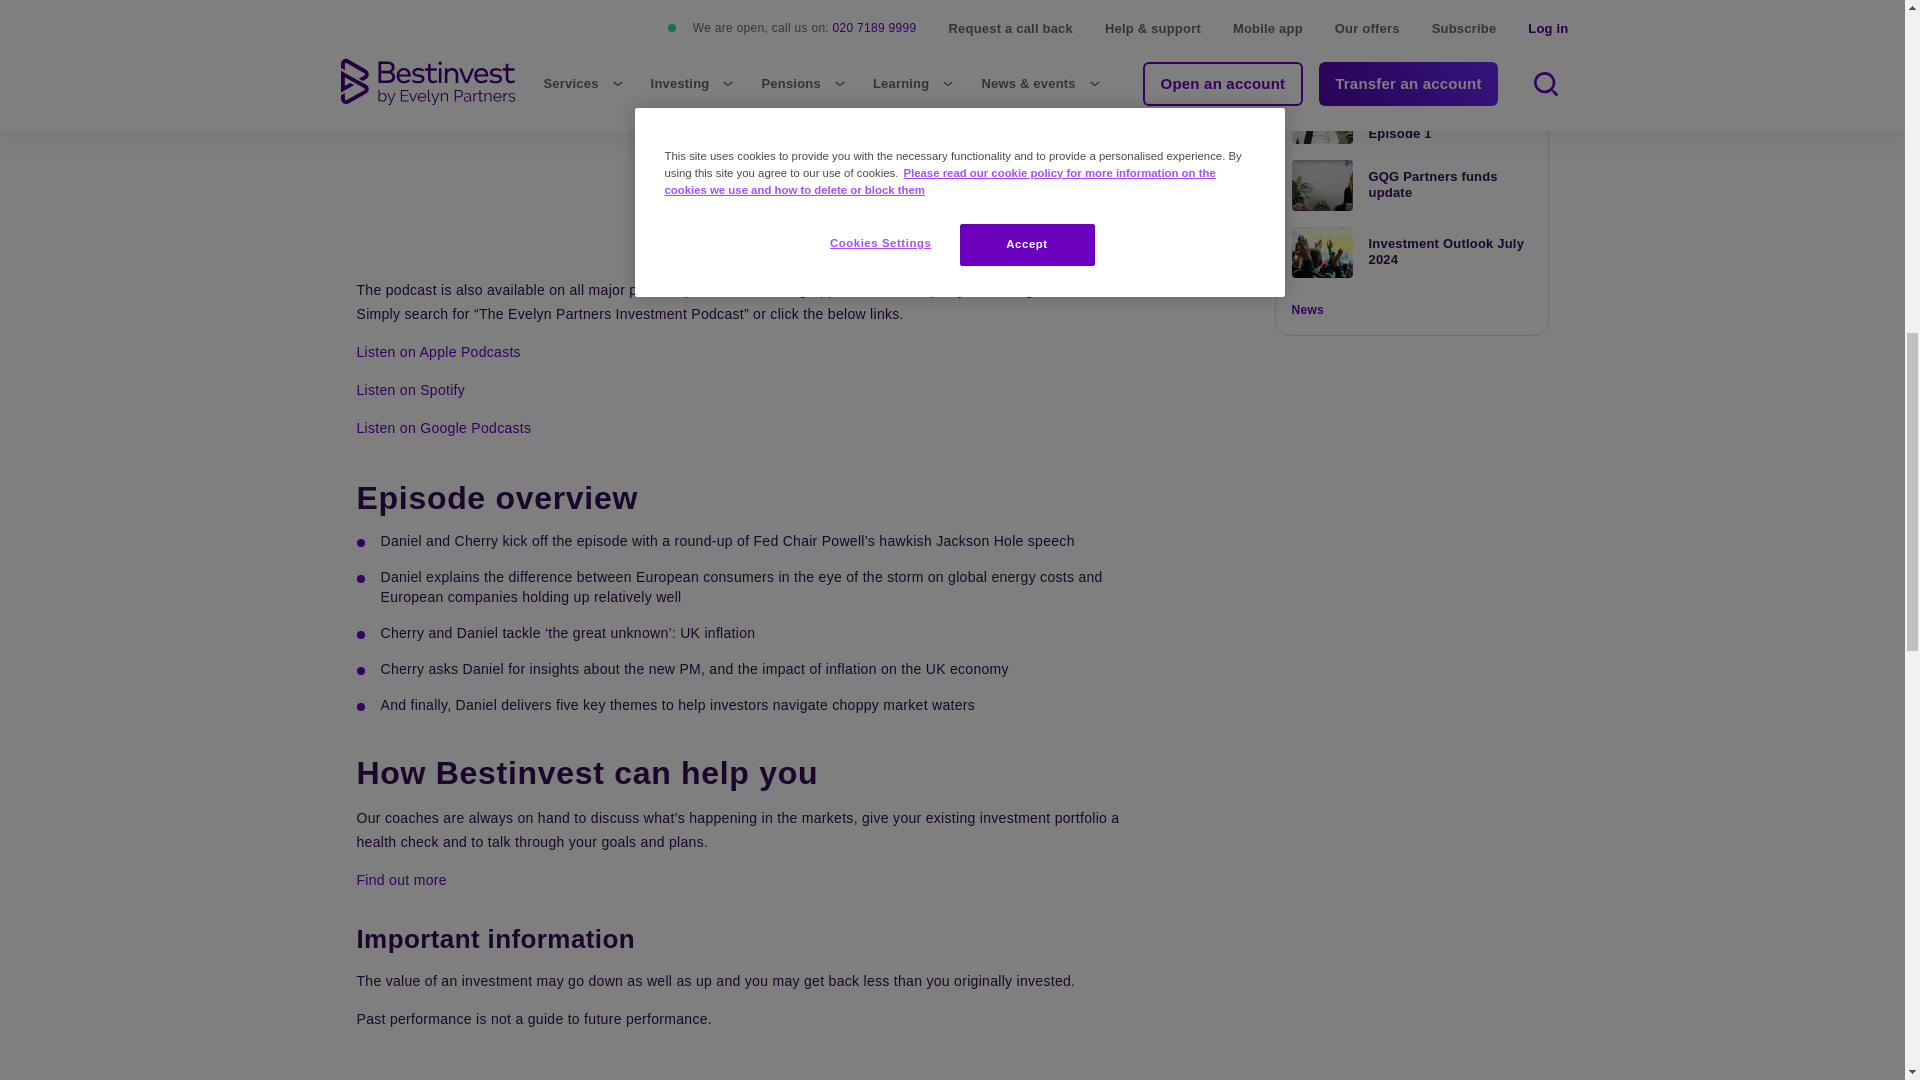 This screenshot has width=1920, height=1080. I want to click on Understanding markets during an inflation shock, so click(748, 182).